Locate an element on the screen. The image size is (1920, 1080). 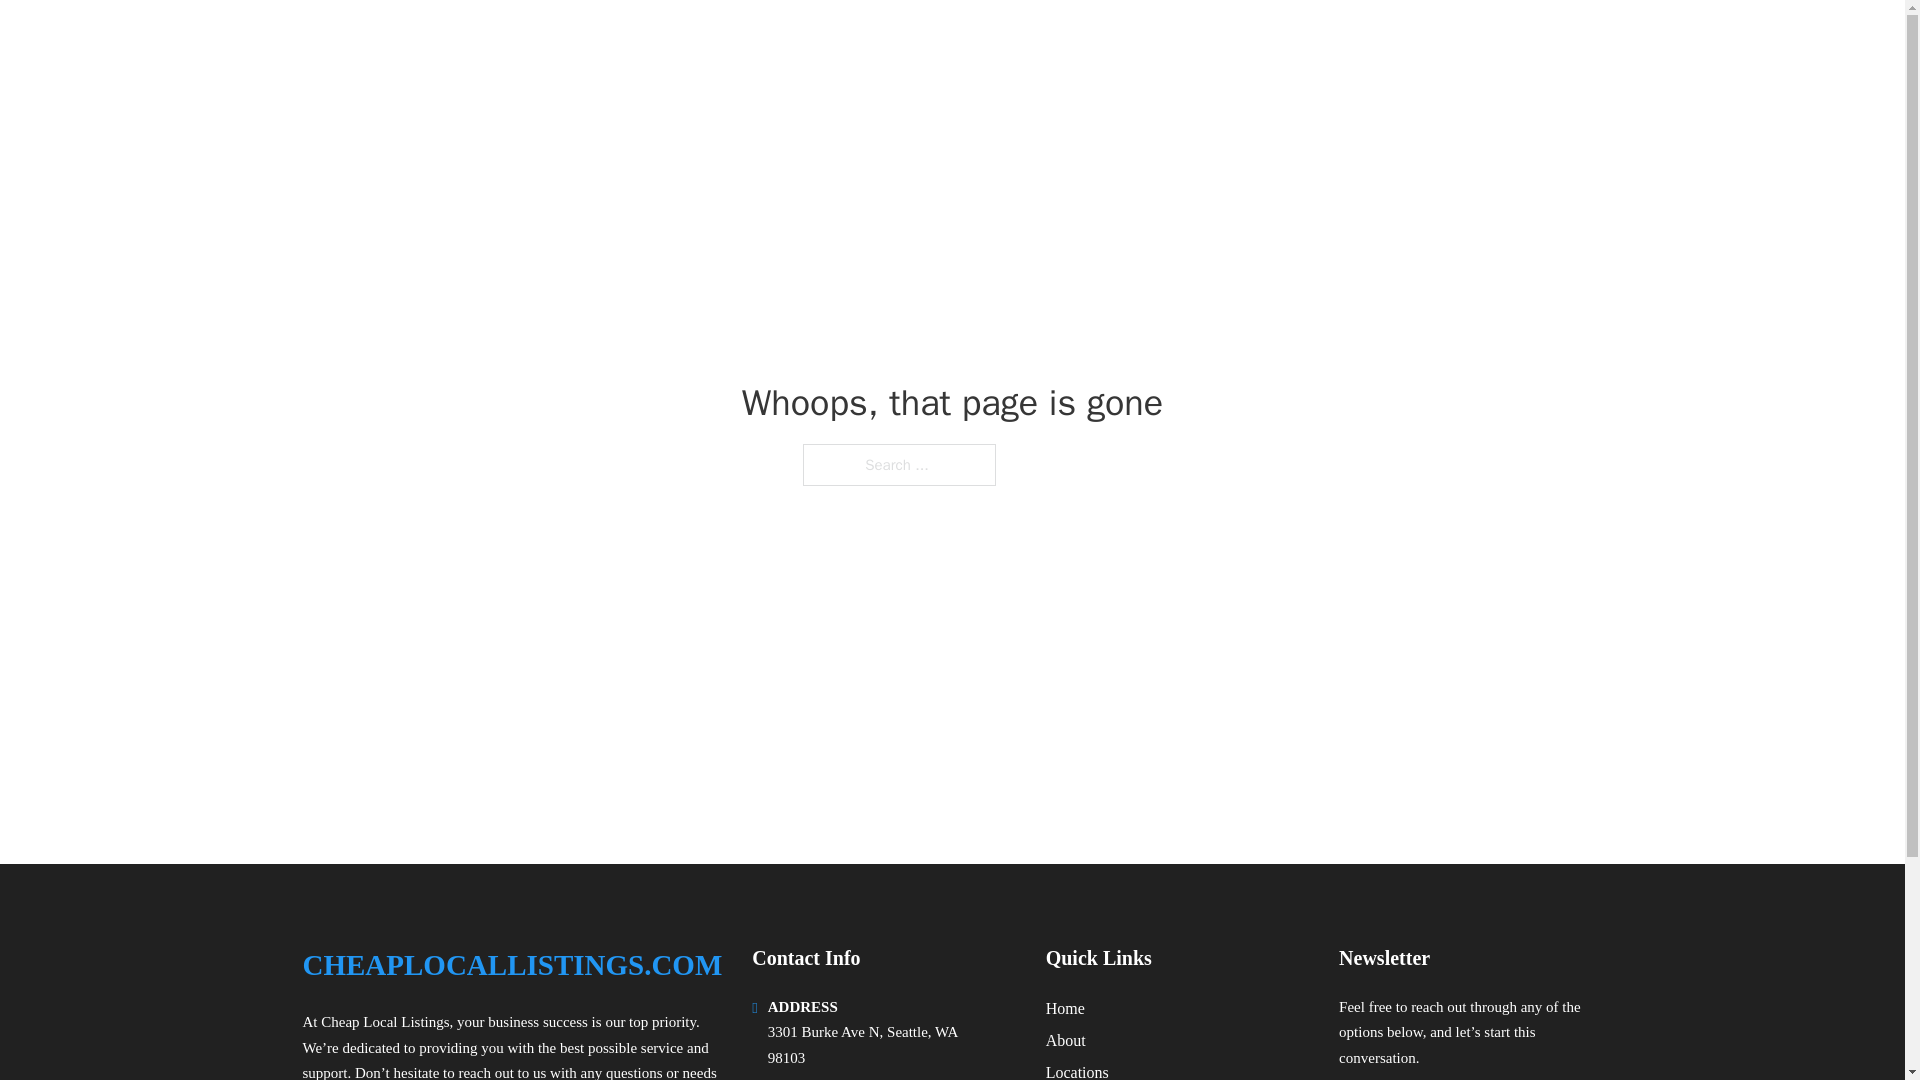
Home is located at coordinates (1065, 1008).